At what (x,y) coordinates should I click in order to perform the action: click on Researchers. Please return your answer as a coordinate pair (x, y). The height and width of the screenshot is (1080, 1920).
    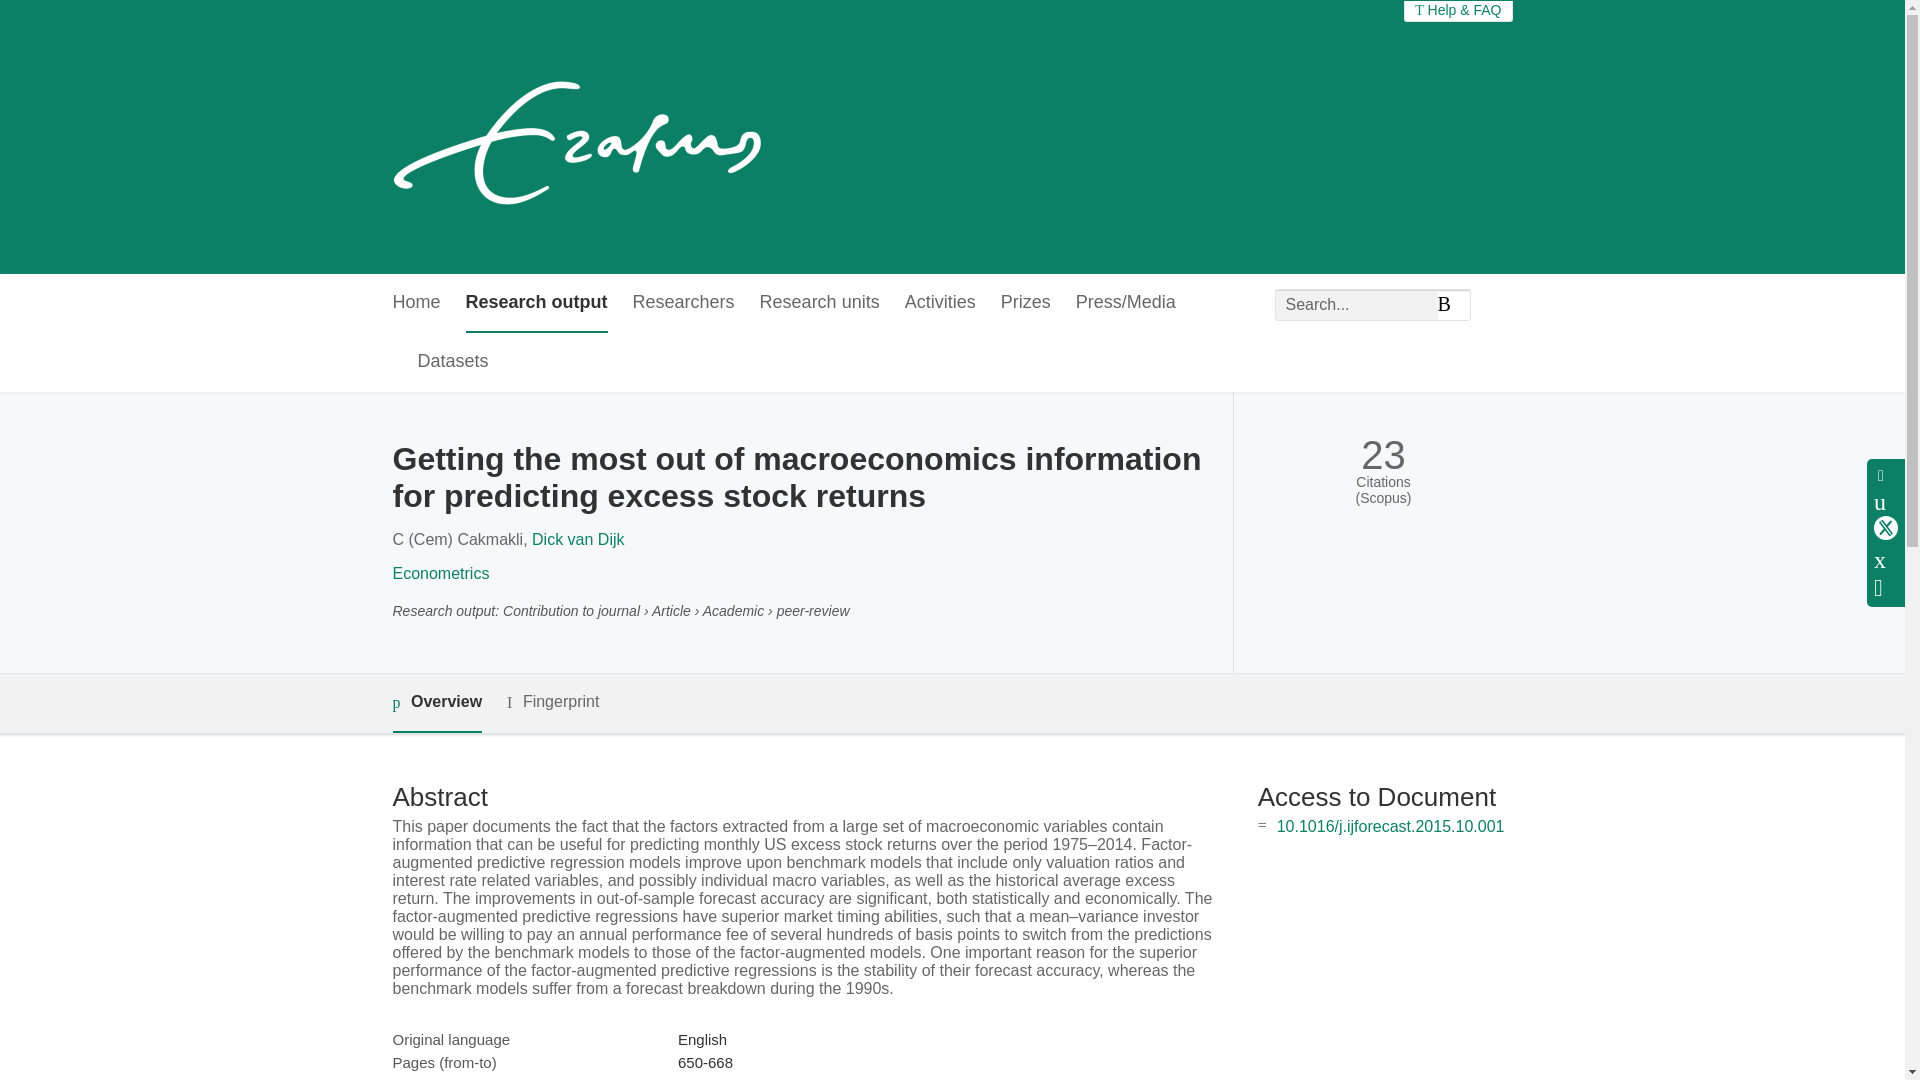
    Looking at the image, I should click on (684, 303).